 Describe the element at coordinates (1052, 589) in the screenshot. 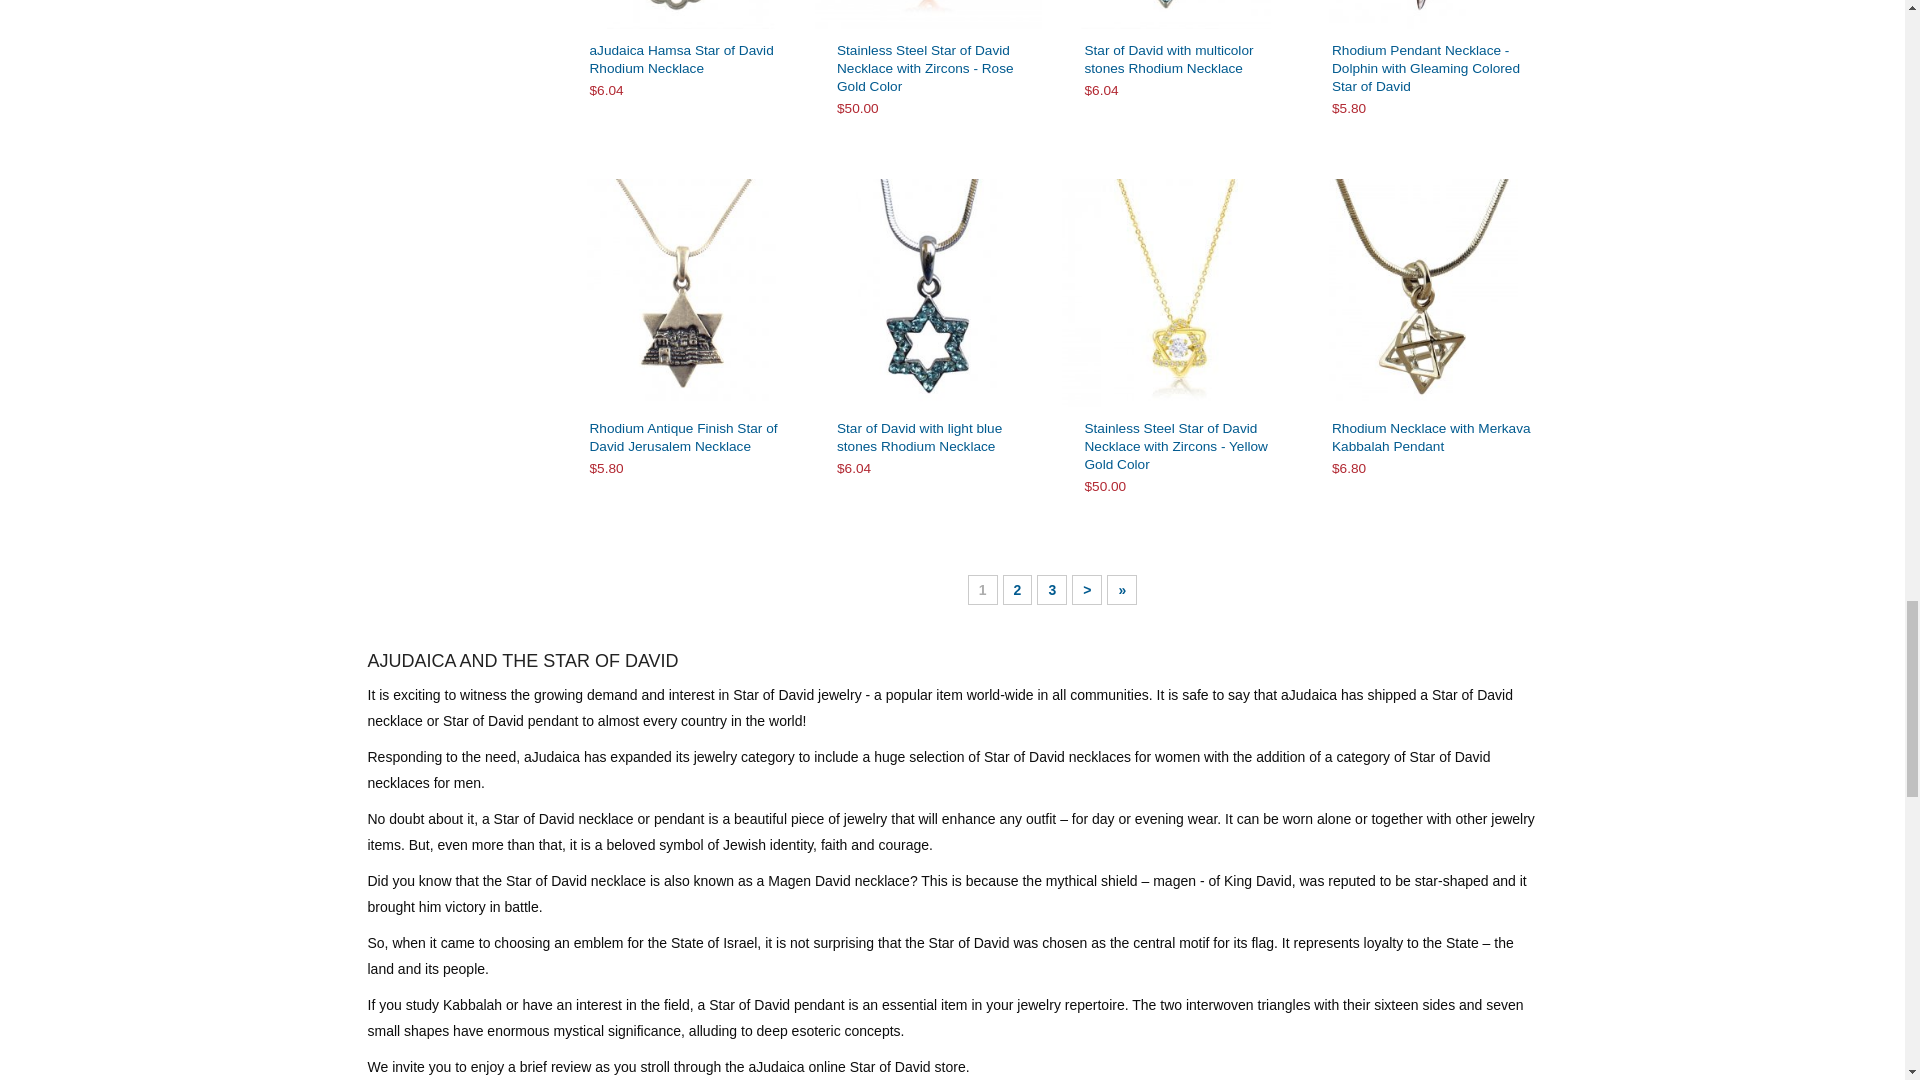

I see `Page 3` at that location.